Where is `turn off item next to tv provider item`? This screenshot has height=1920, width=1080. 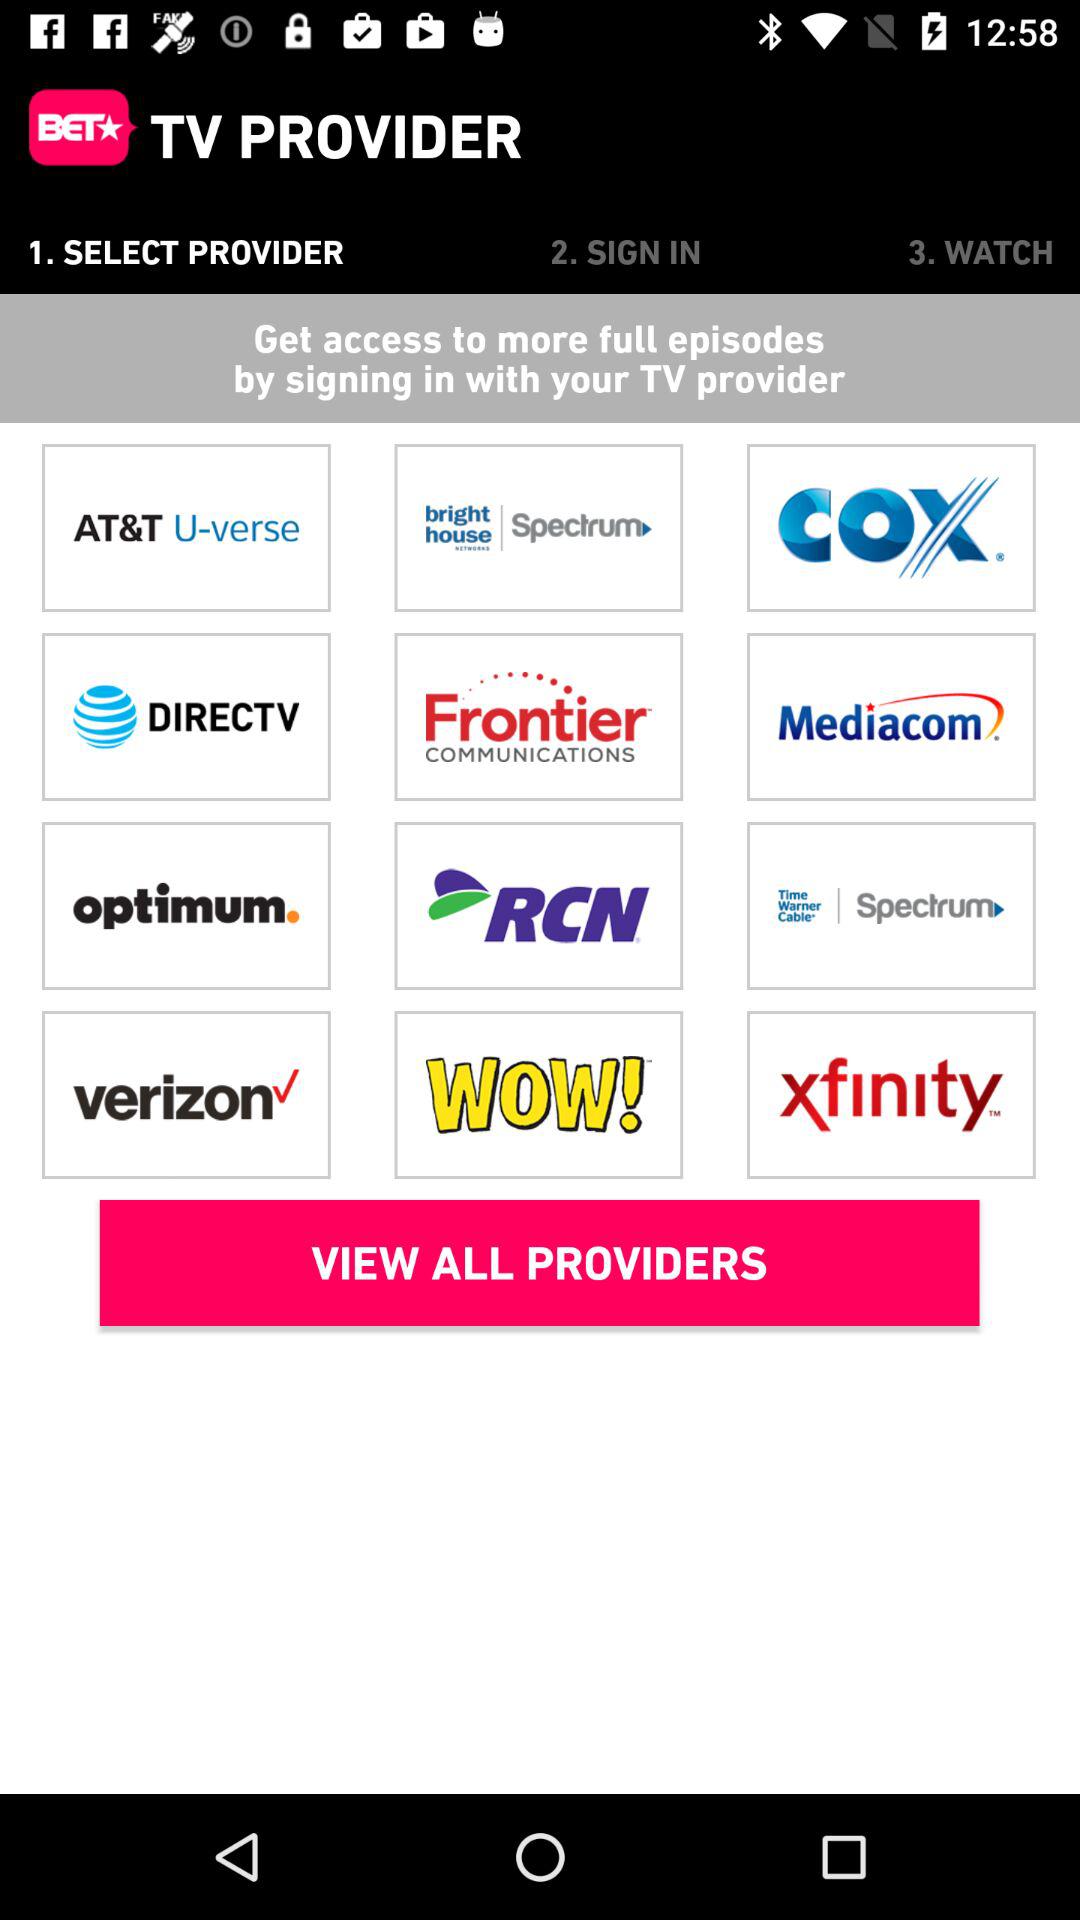 turn off item next to tv provider item is located at coordinates (75, 136).